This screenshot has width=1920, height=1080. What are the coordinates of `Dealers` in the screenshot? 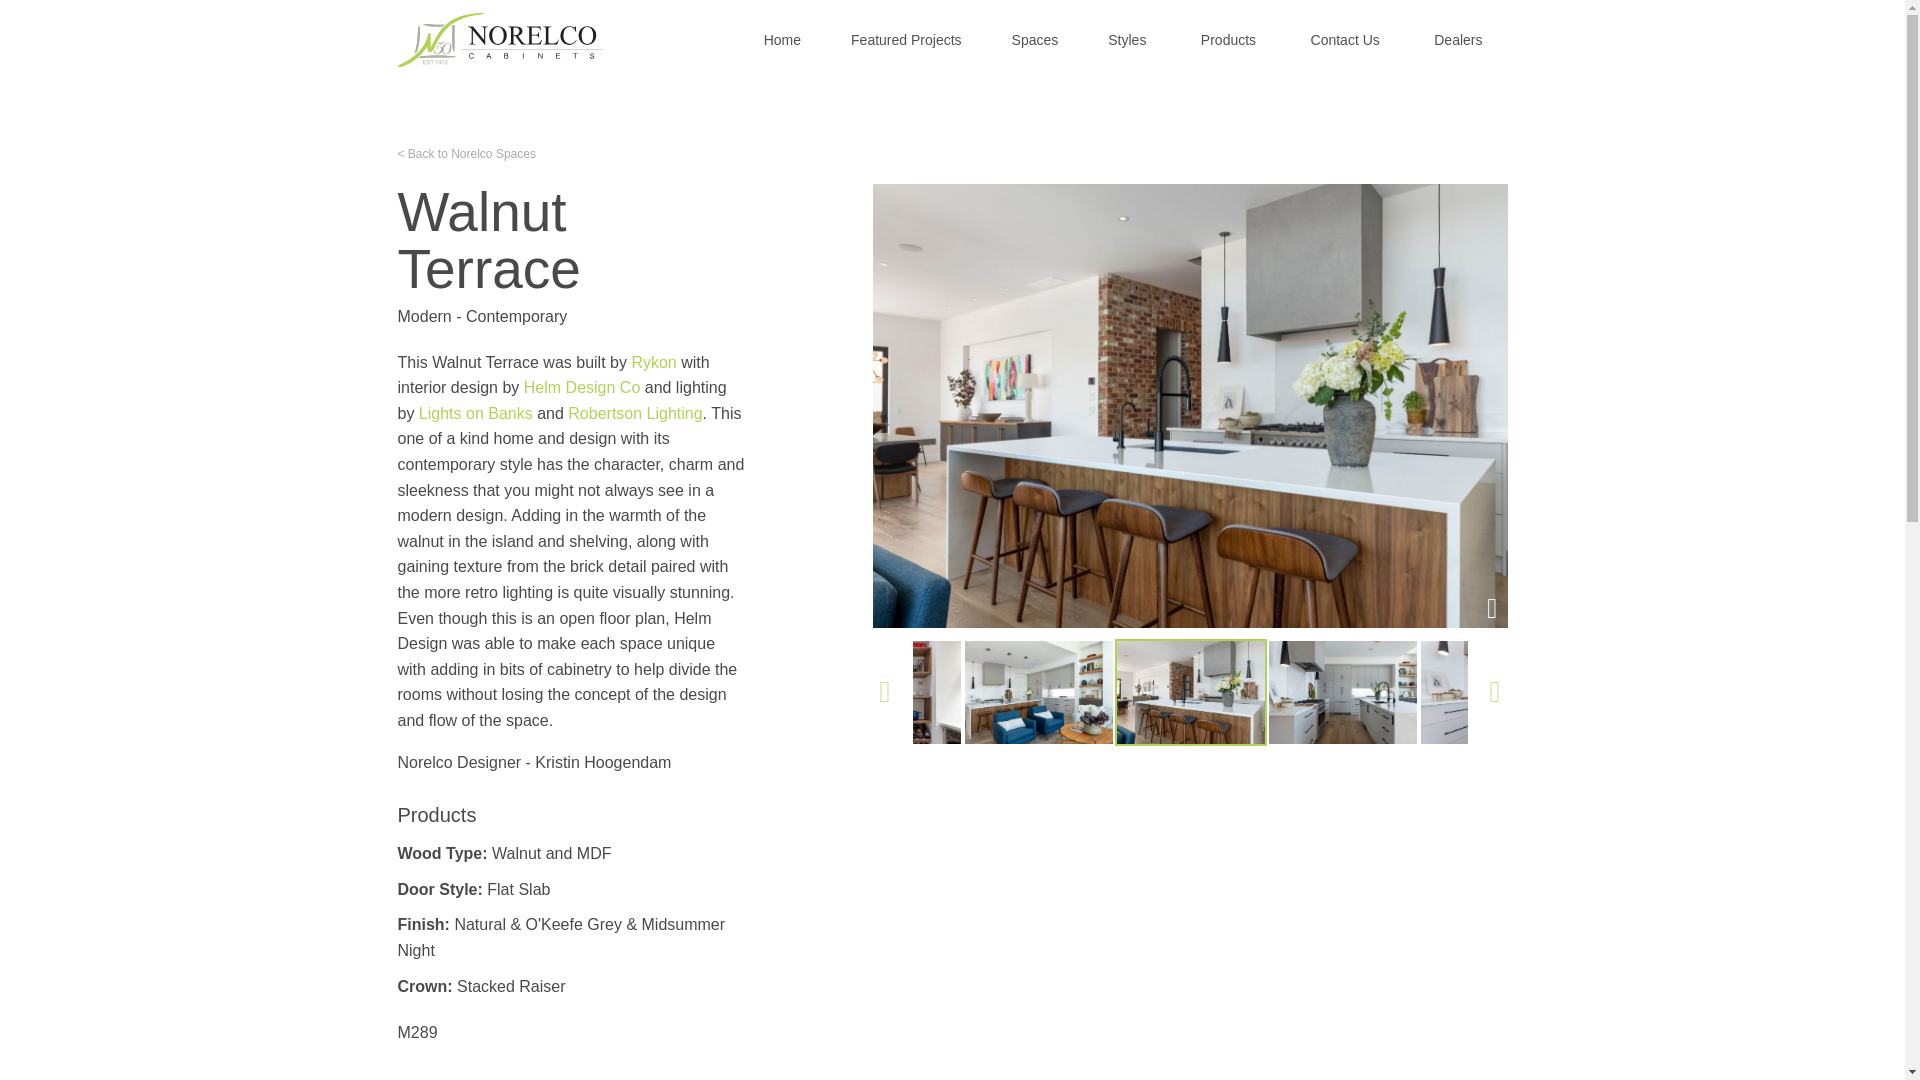 It's located at (1458, 40).